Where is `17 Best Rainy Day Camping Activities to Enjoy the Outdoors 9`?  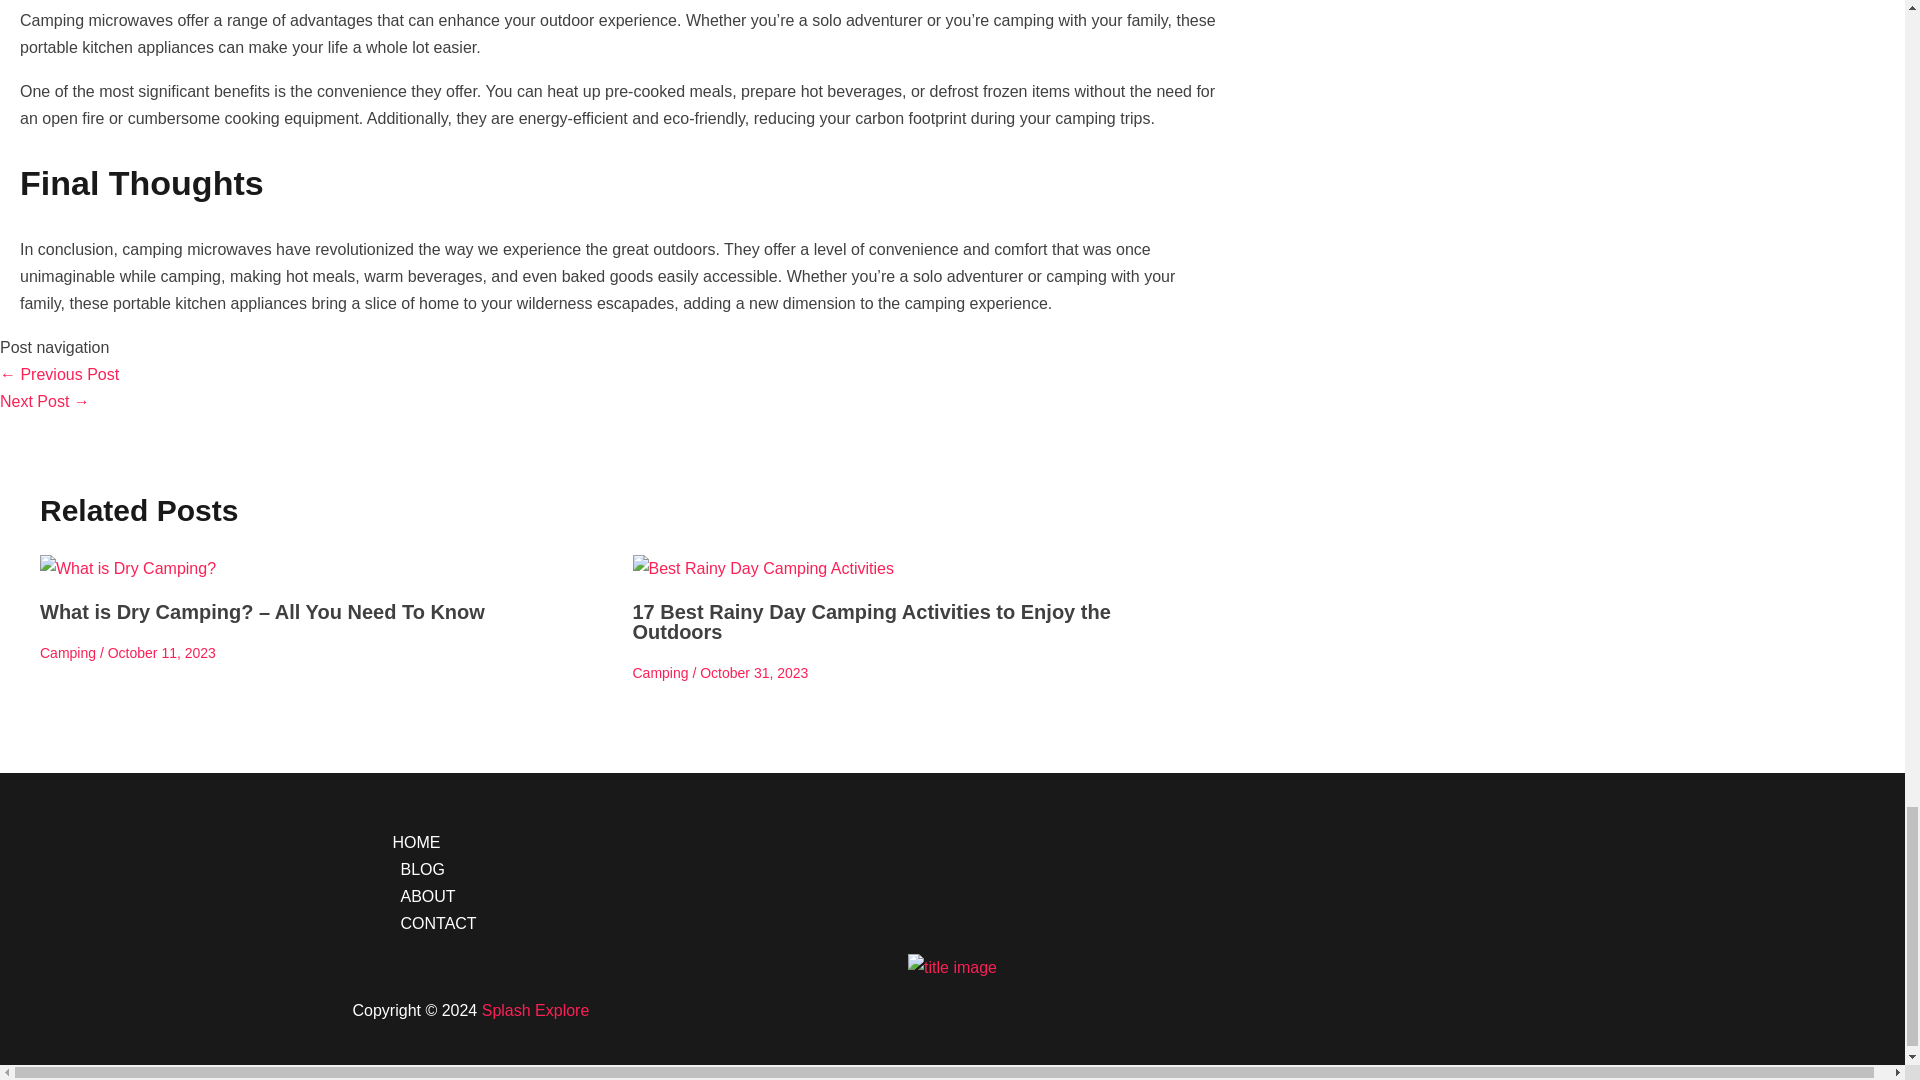 17 Best Rainy Day Camping Activities to Enjoy the Outdoors 9 is located at coordinates (762, 568).